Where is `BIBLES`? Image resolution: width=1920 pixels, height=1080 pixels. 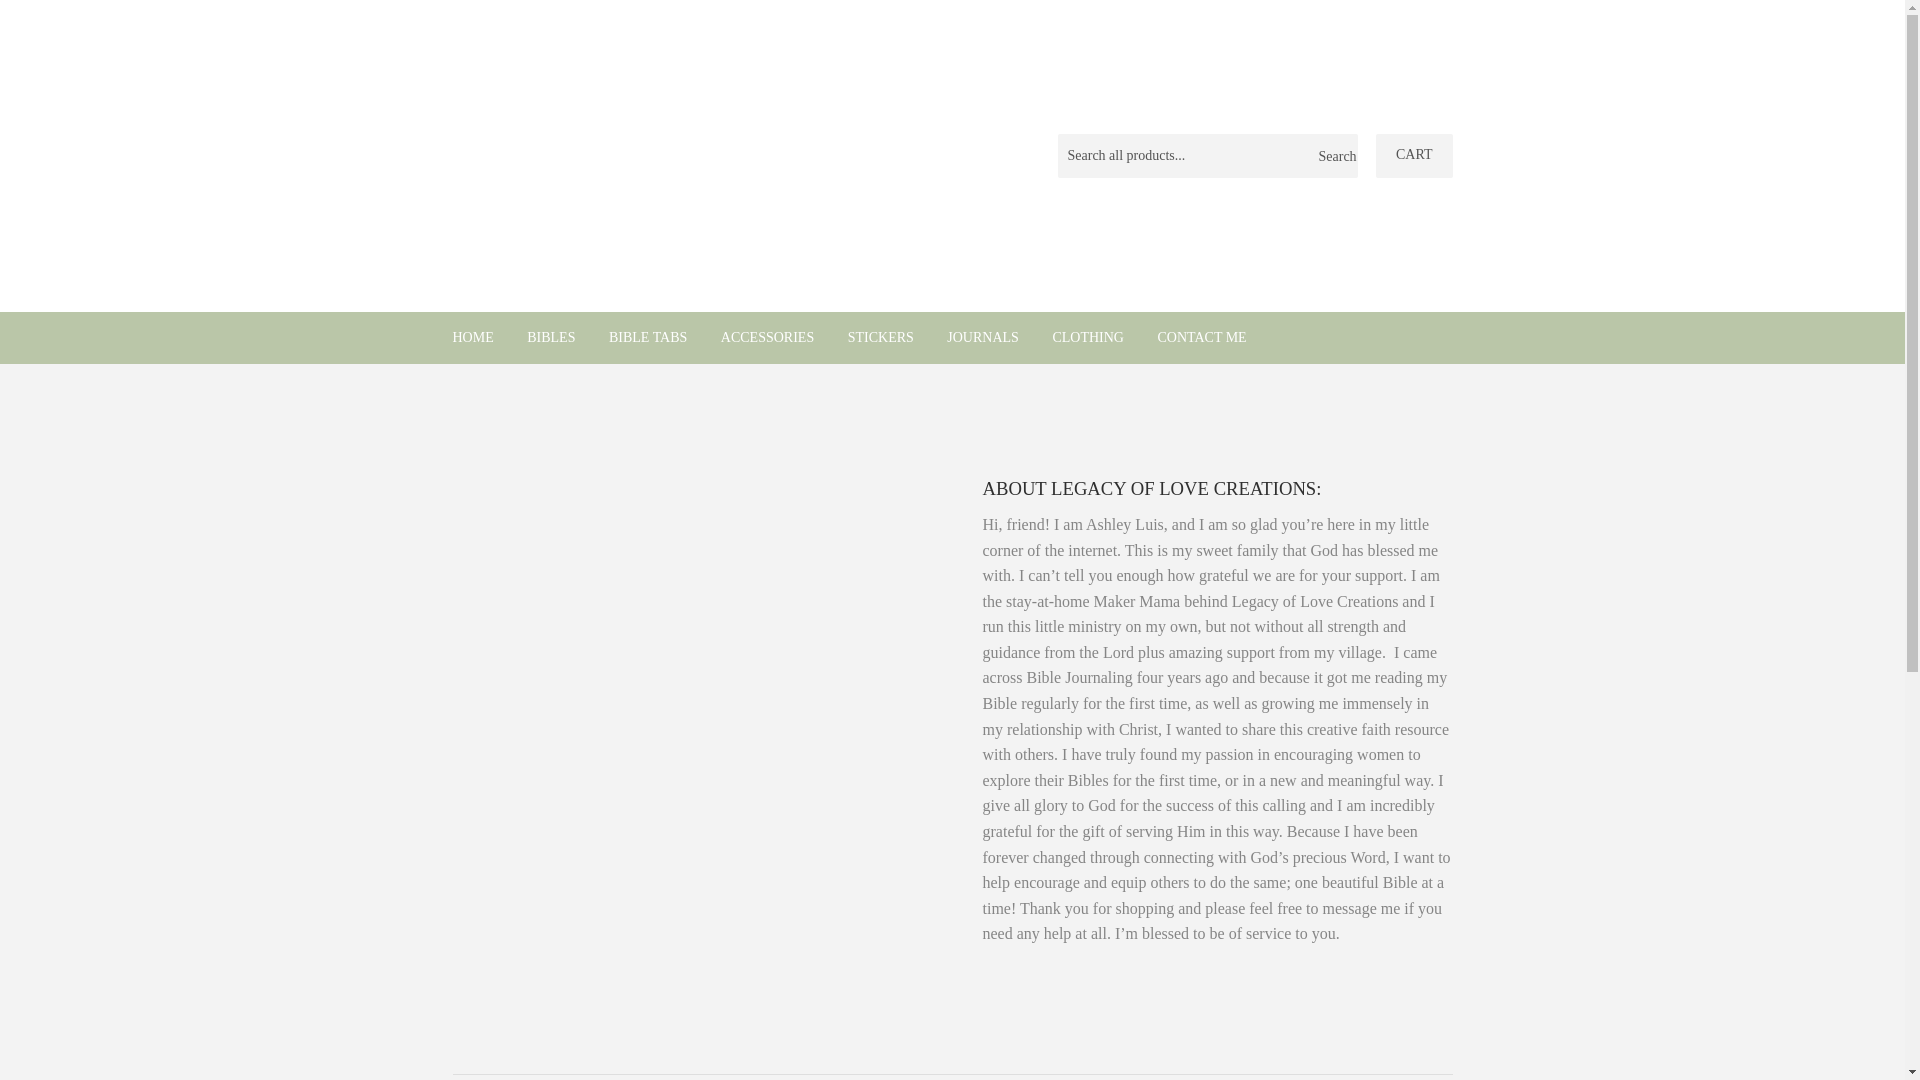 BIBLES is located at coordinates (550, 338).